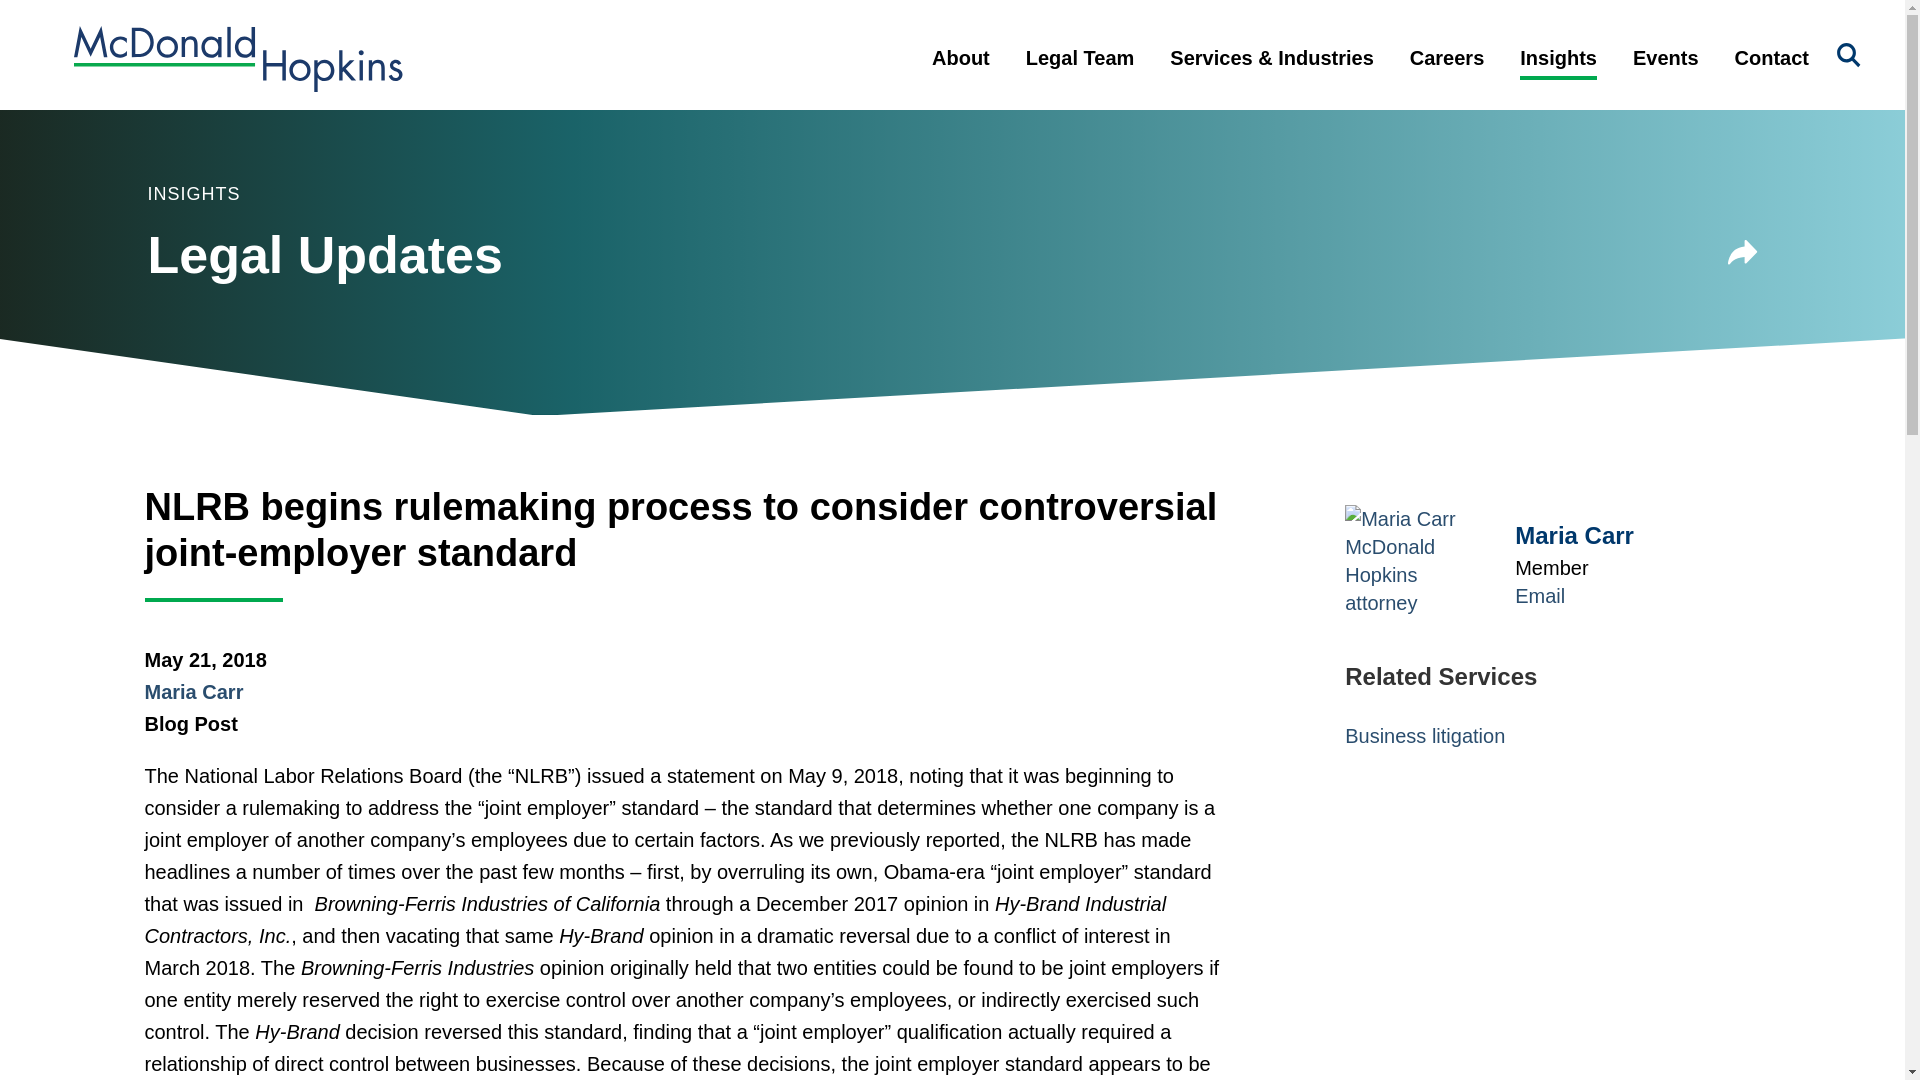  Describe the element at coordinates (960, 74) in the screenshot. I see `About` at that location.